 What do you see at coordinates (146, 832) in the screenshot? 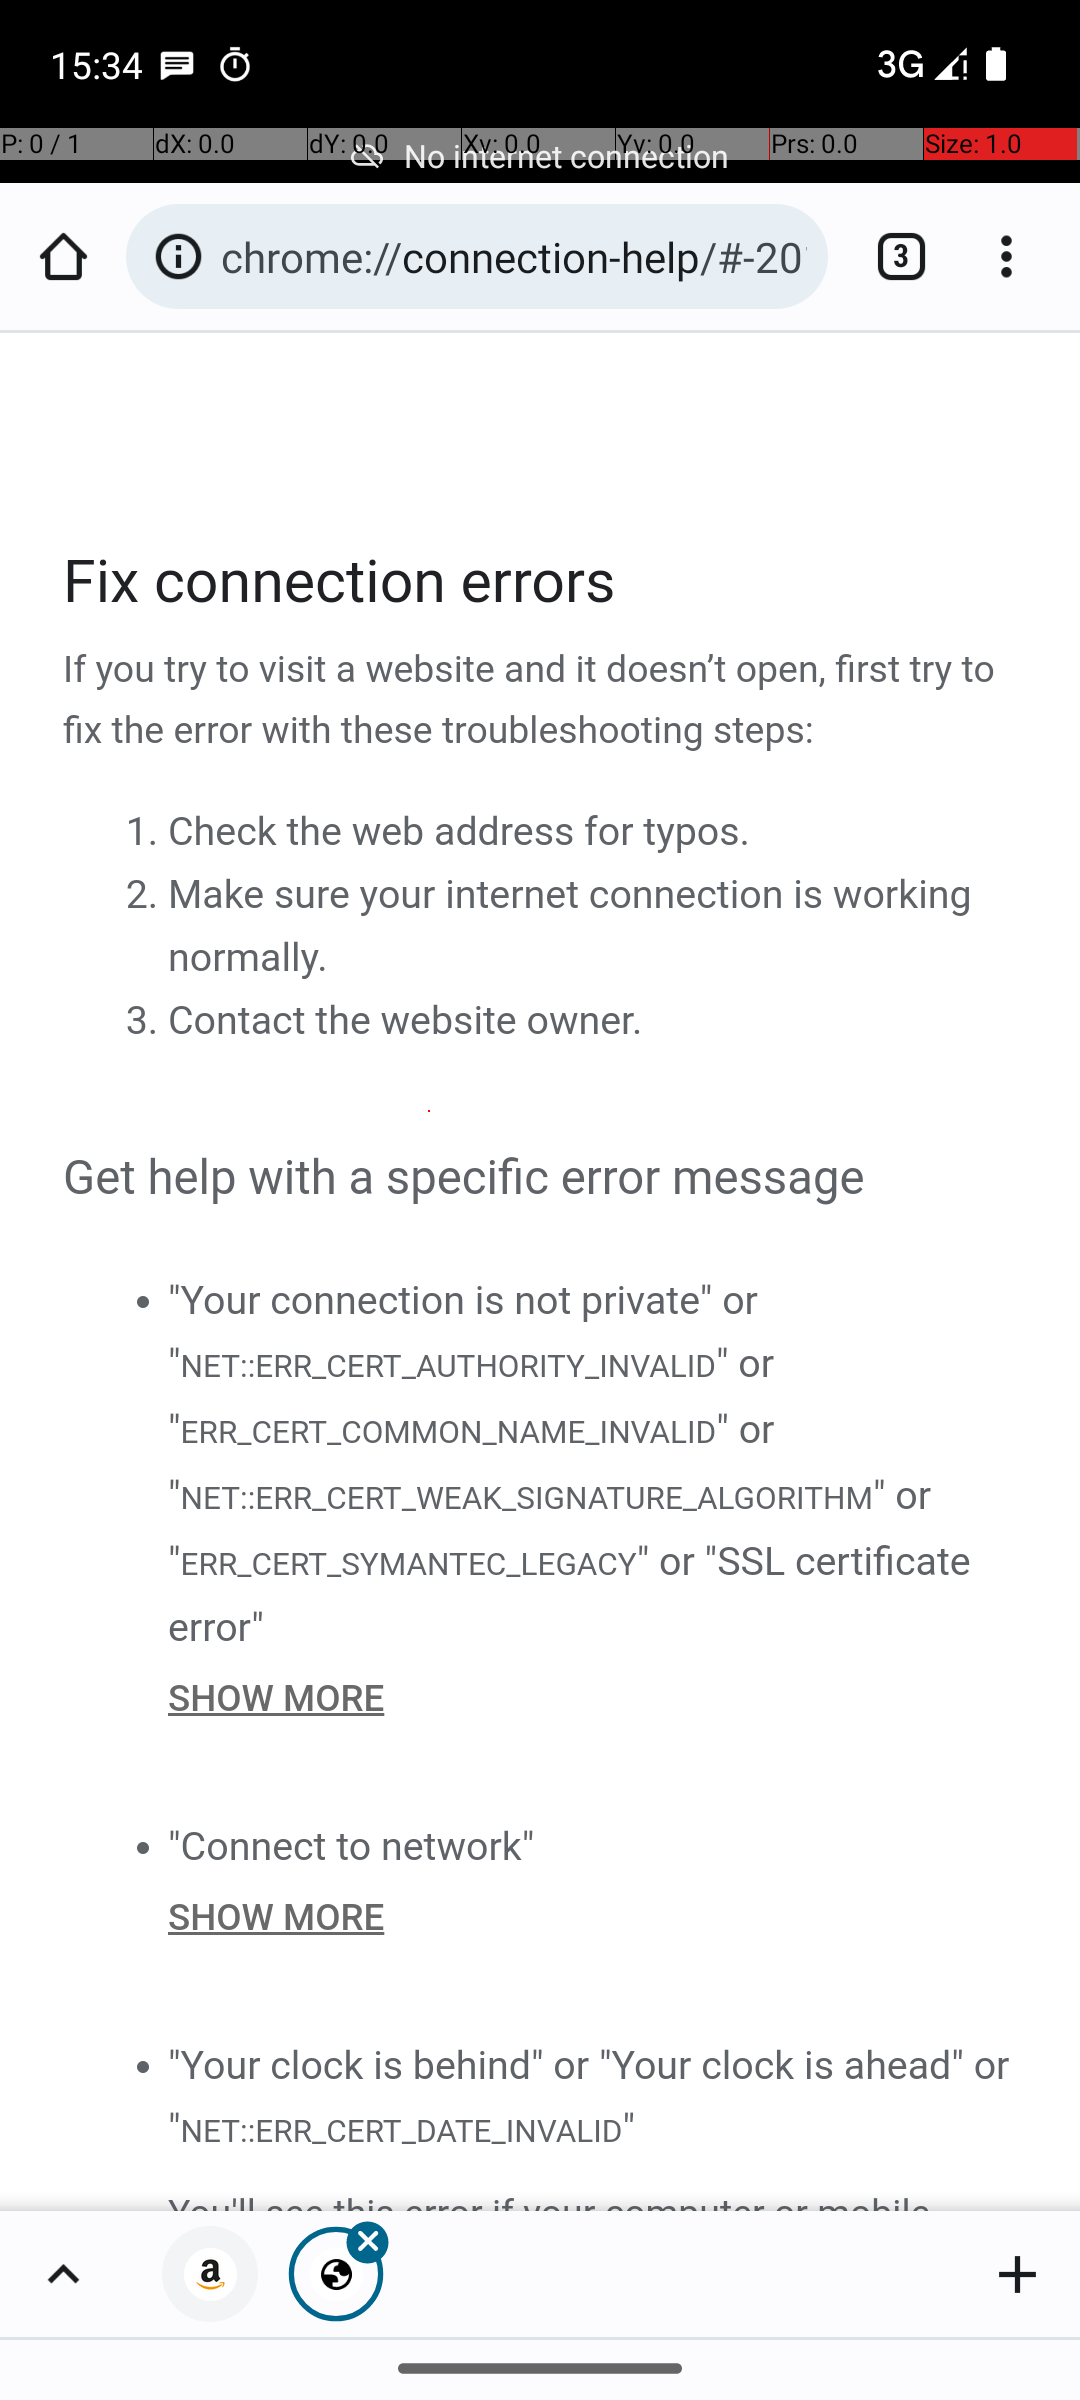
I see `1. ` at bounding box center [146, 832].